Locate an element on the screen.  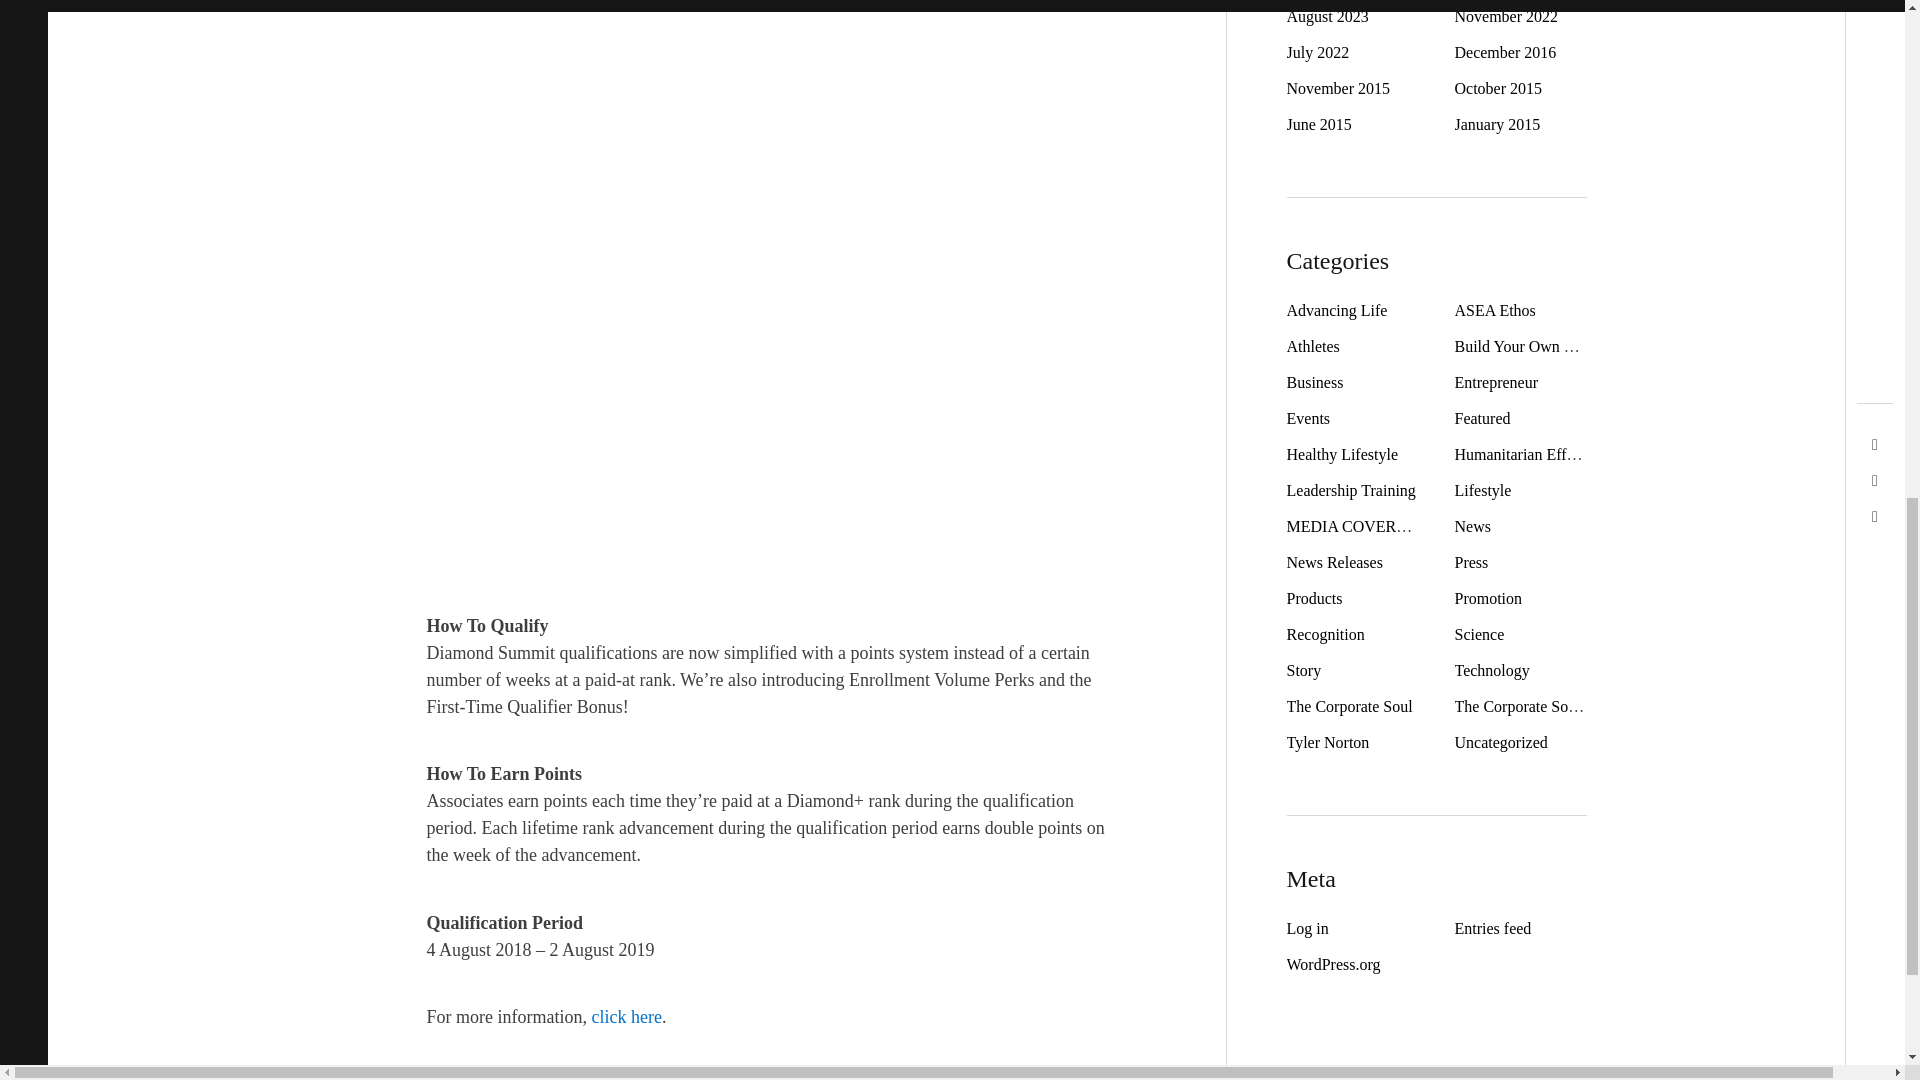
Summit is located at coordinates (1034, 1072).